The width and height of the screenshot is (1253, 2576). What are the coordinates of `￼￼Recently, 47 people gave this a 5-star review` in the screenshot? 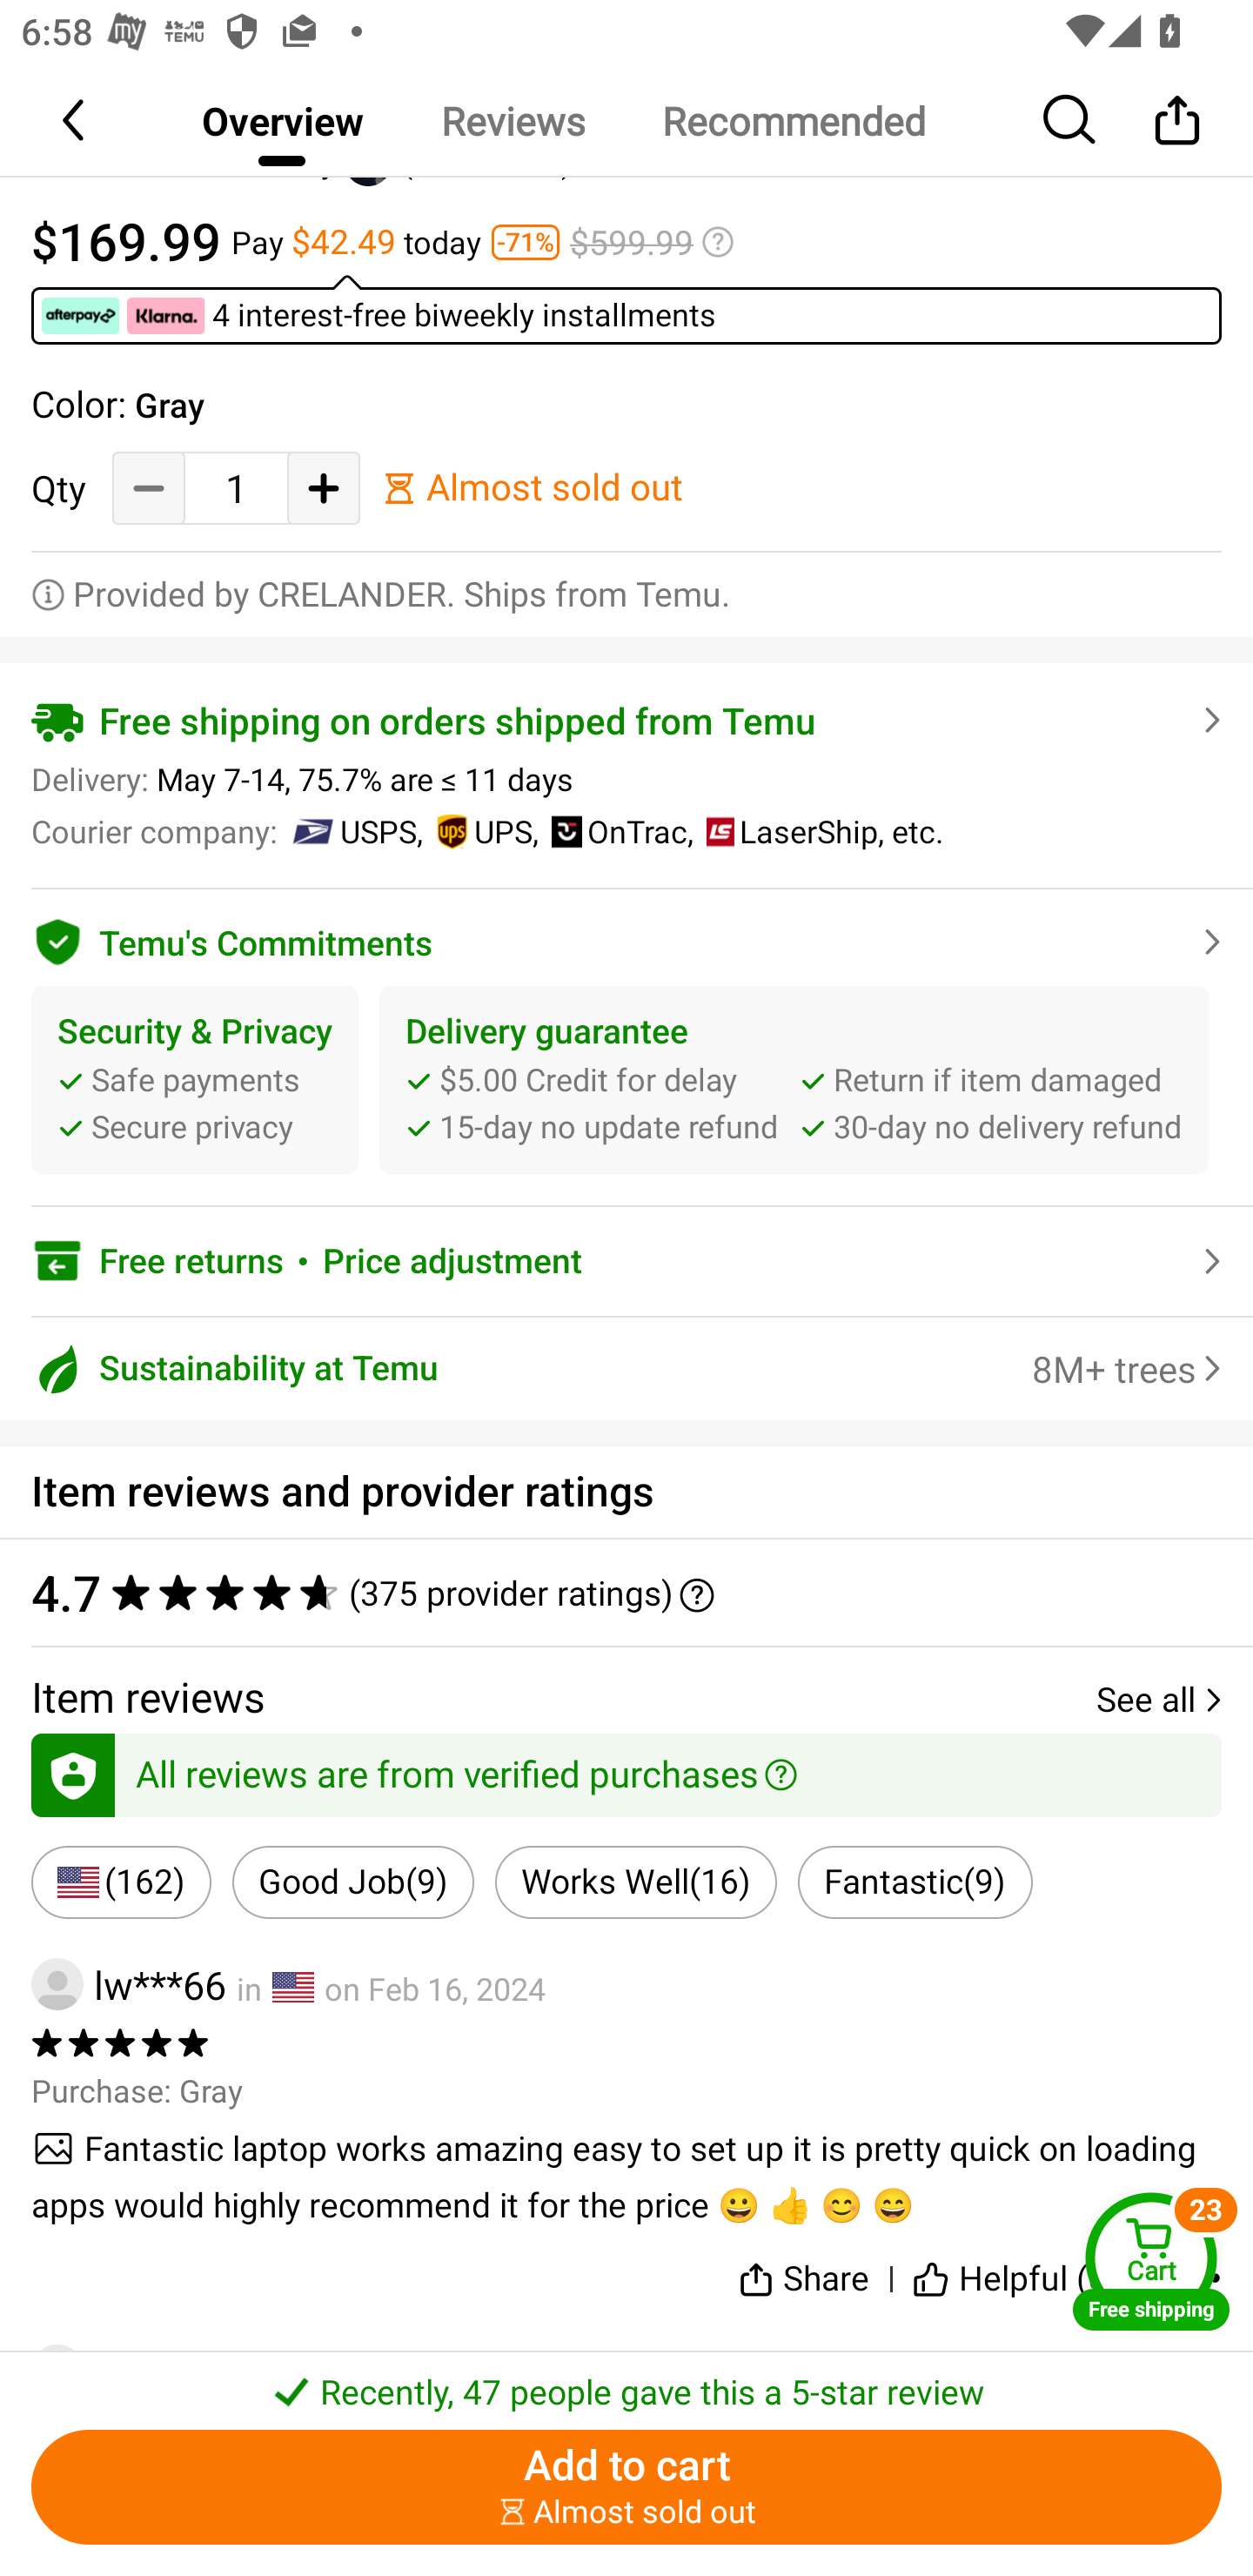 It's located at (626, 2383).